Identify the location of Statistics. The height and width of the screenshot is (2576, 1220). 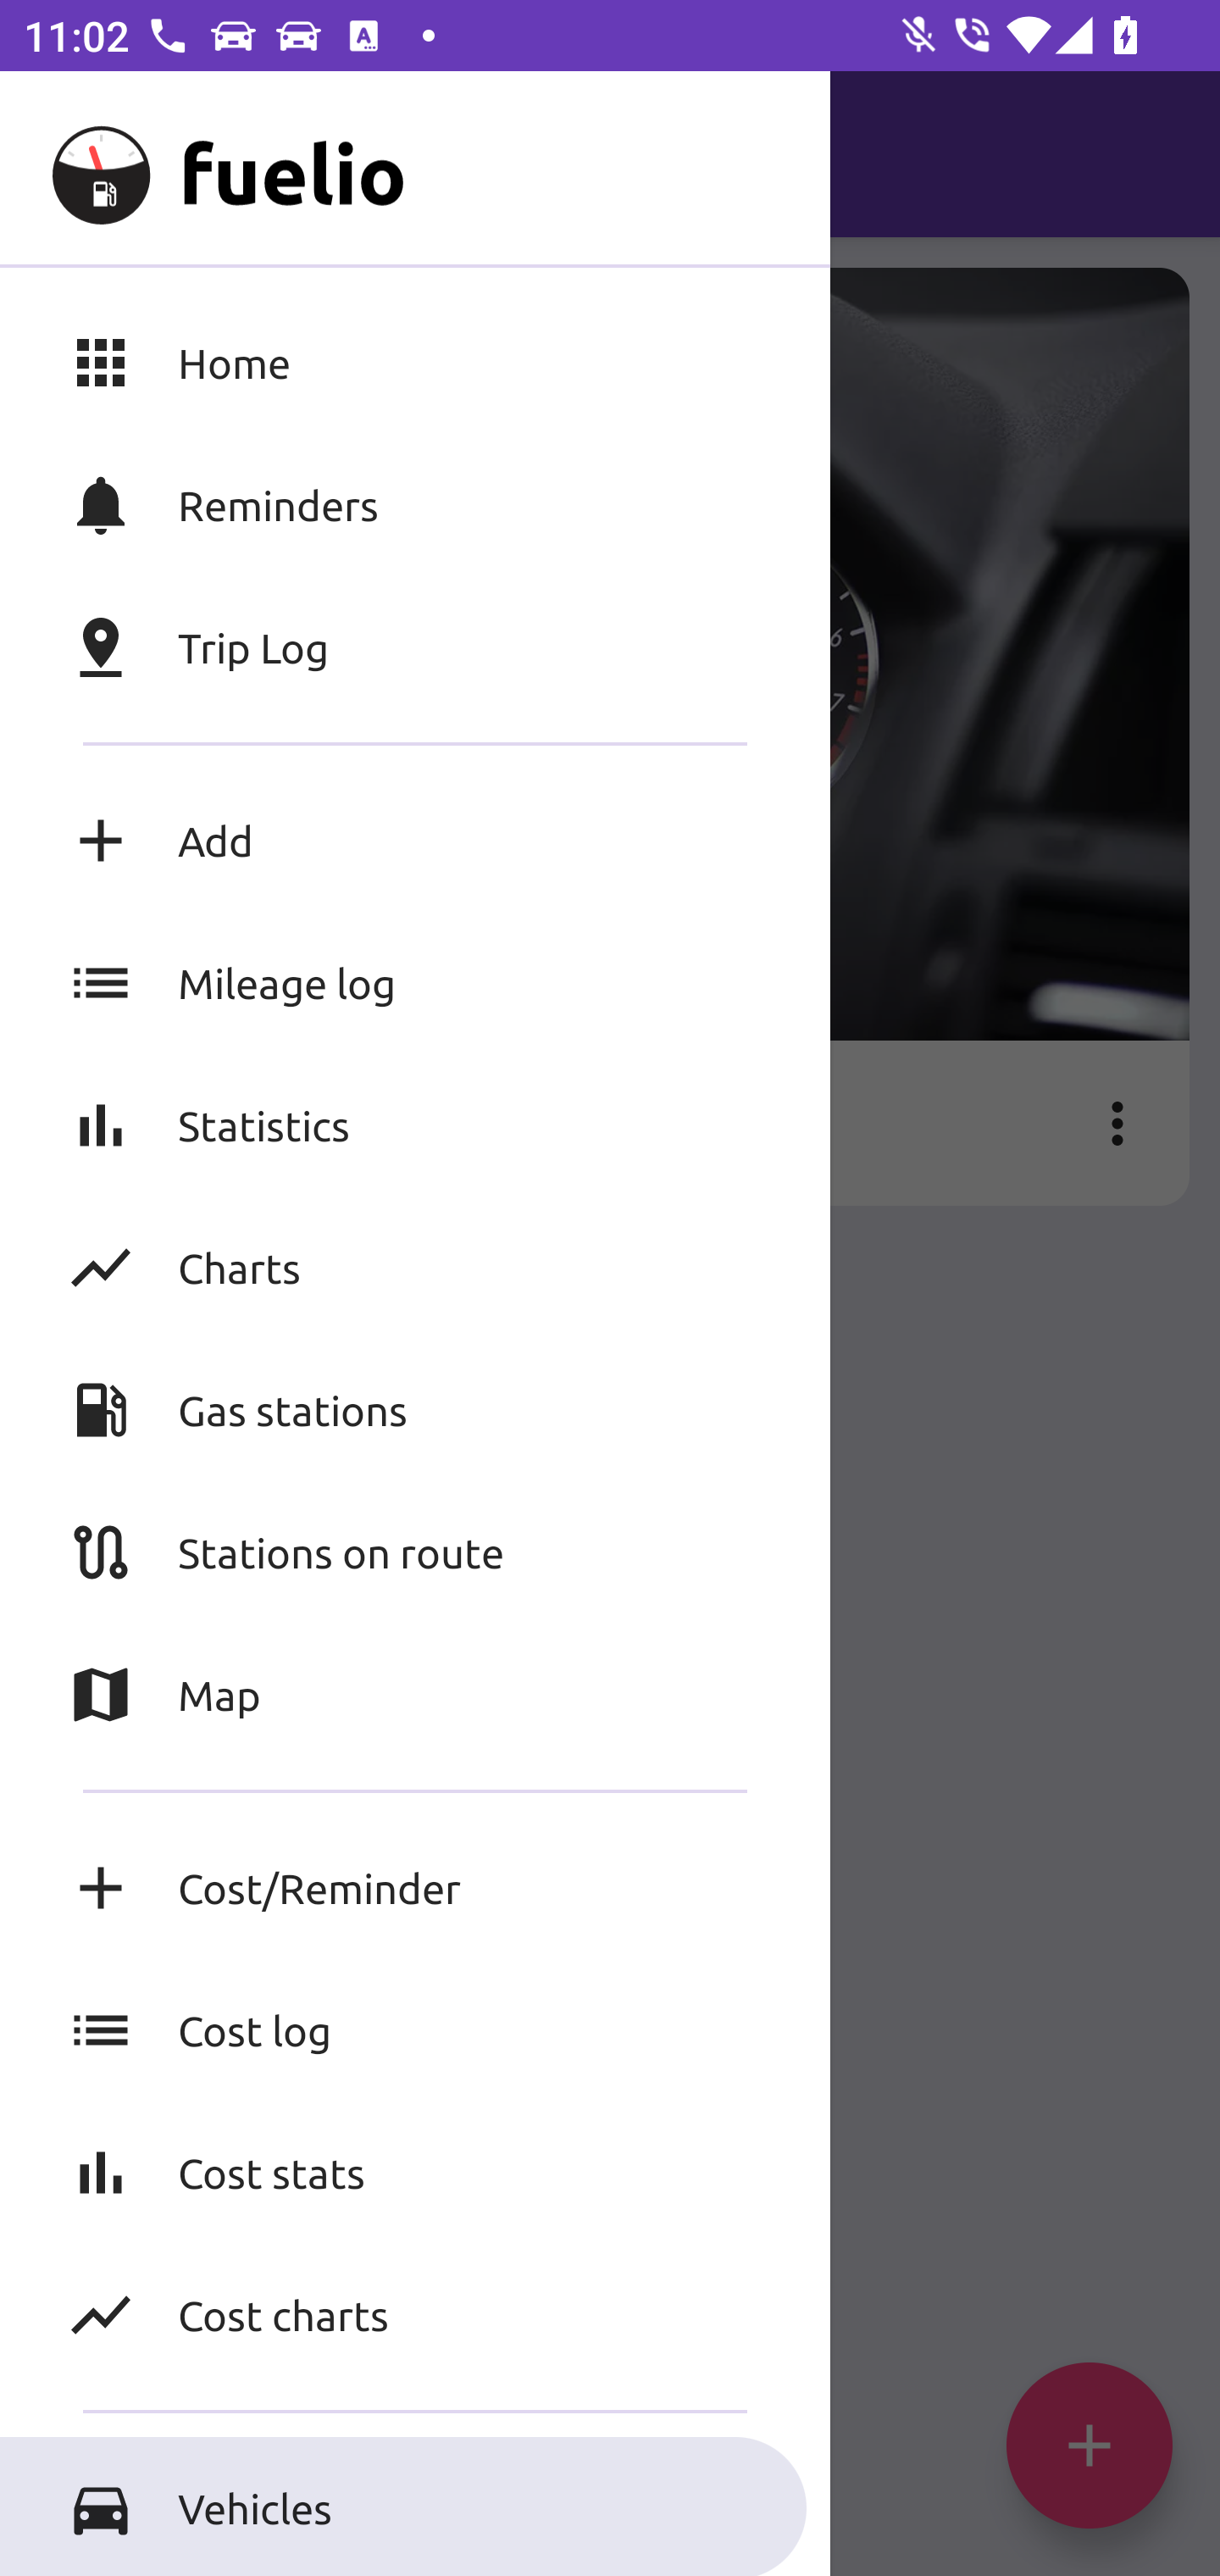
(415, 1124).